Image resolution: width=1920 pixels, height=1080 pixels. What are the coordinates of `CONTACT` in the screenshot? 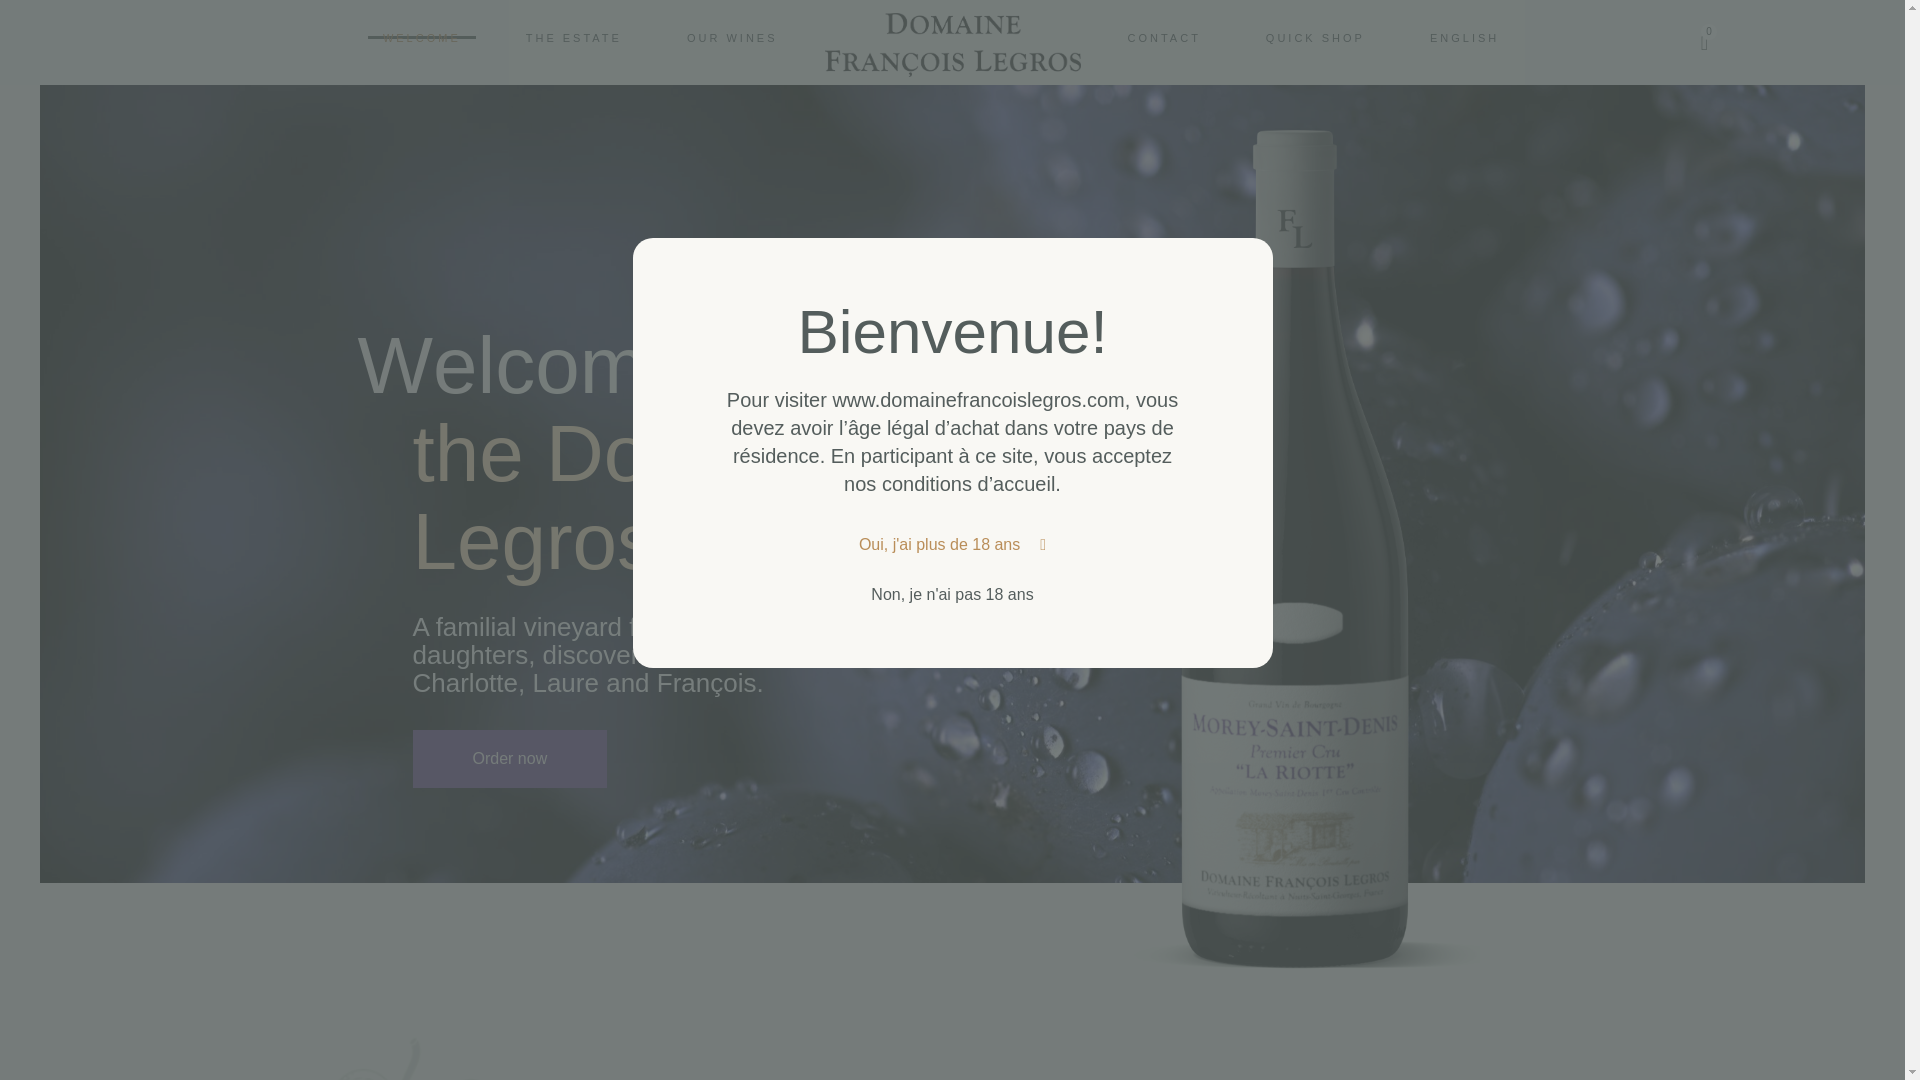 It's located at (1464, 36).